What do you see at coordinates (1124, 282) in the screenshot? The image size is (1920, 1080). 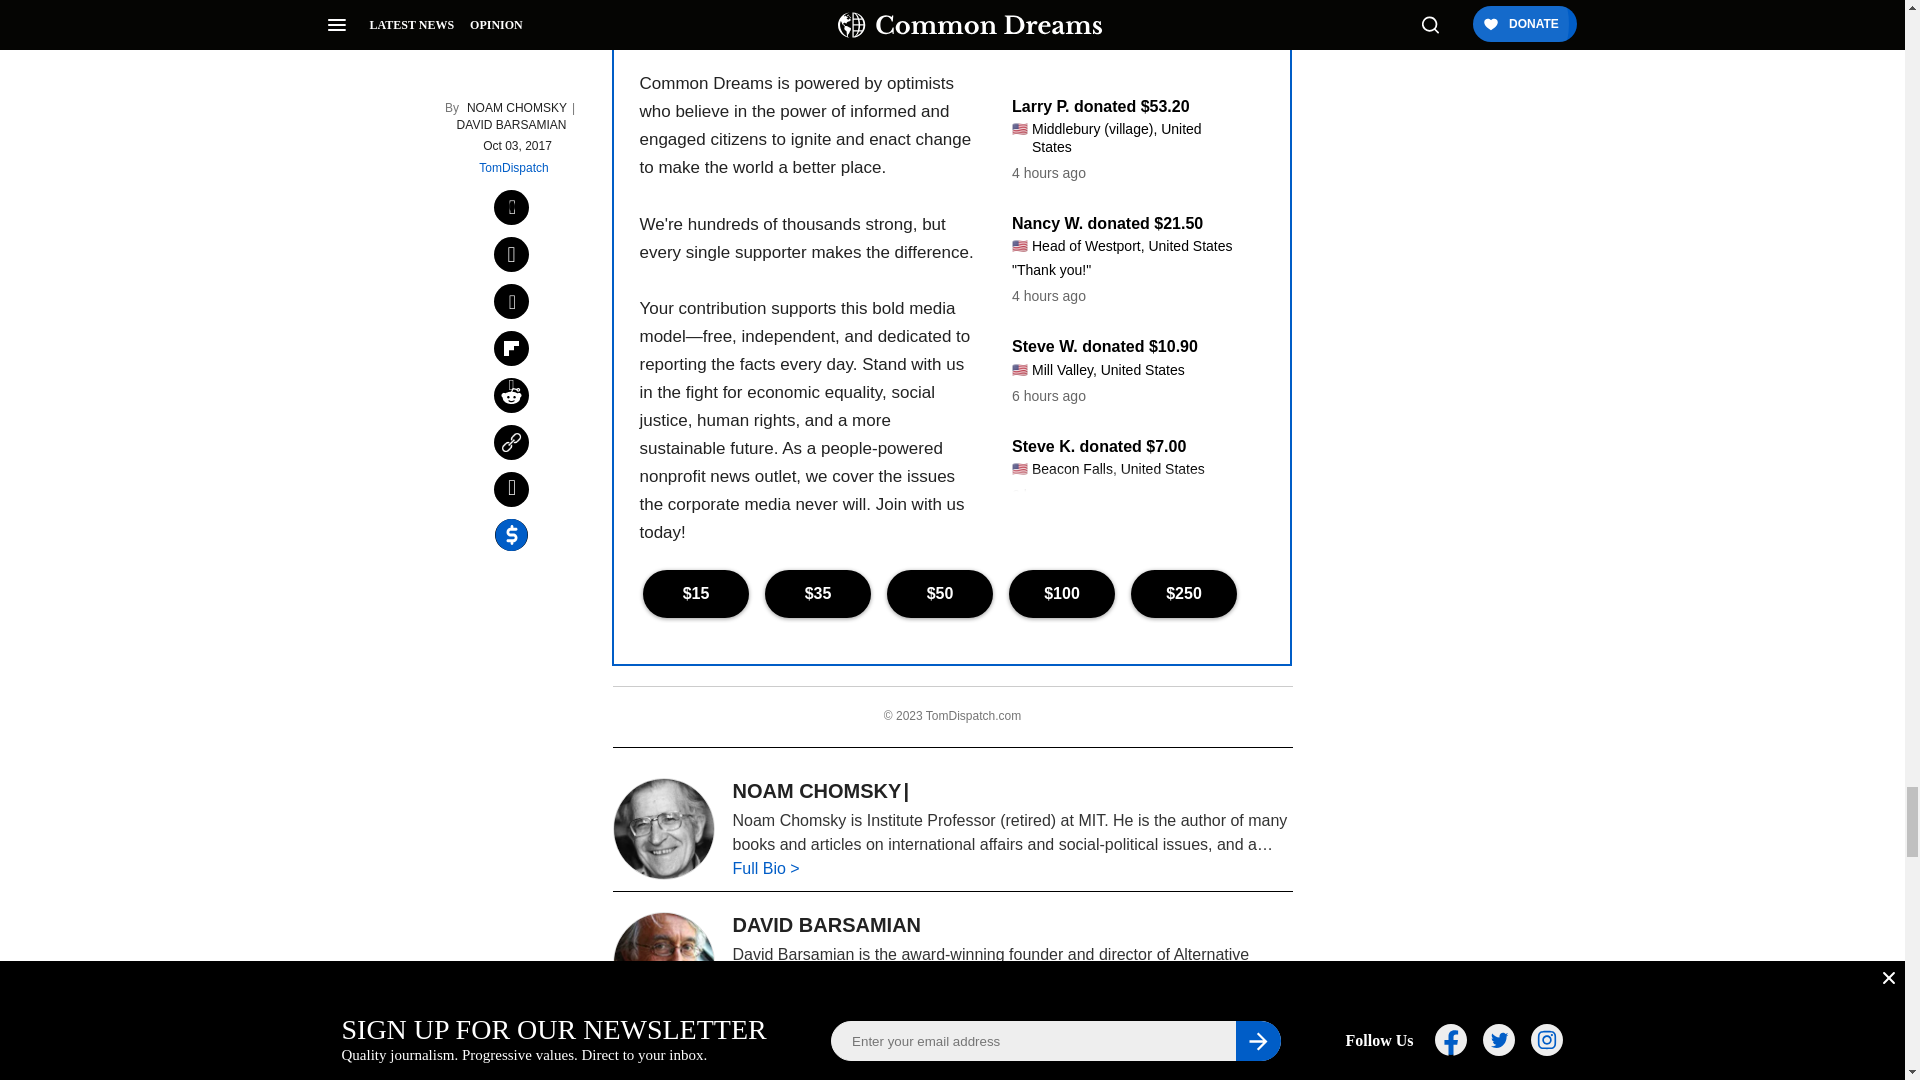 I see `Recent Donations` at bounding box center [1124, 282].